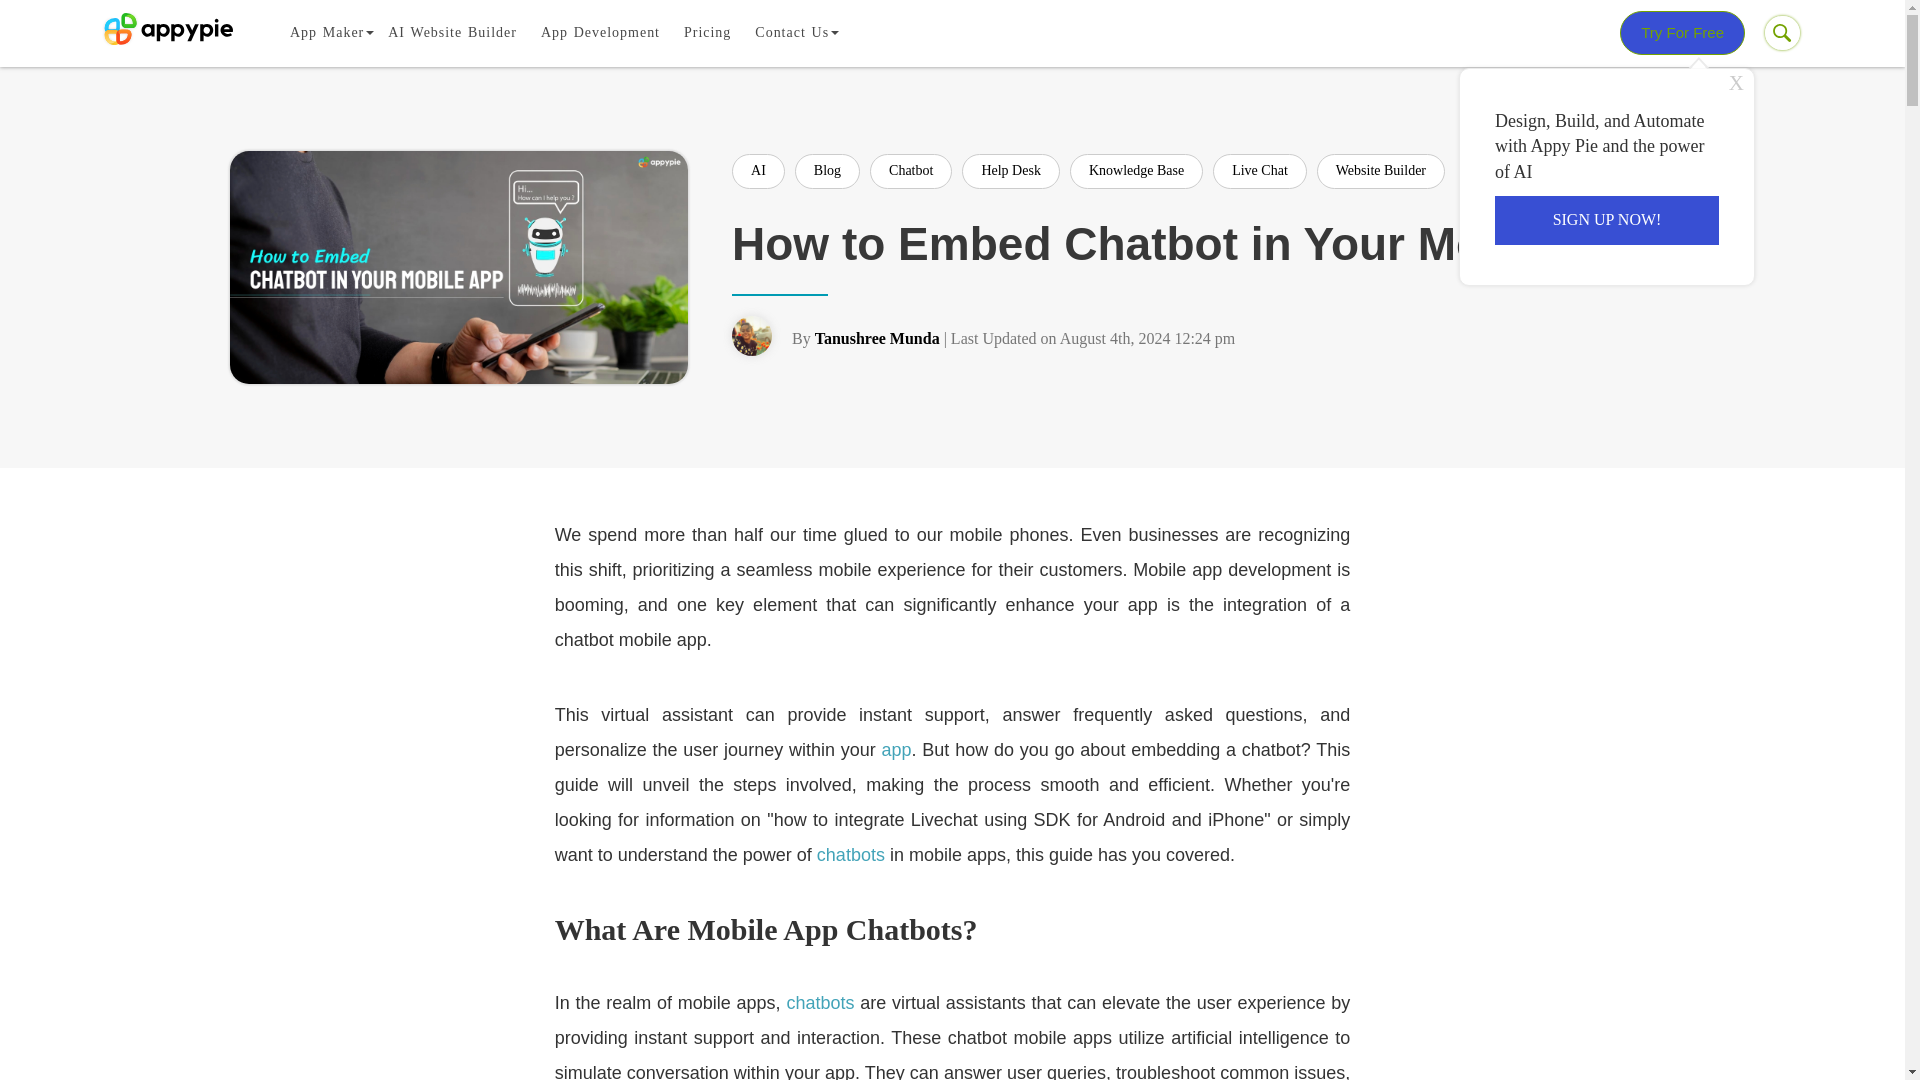 This screenshot has height=1080, width=1920. What do you see at coordinates (827, 172) in the screenshot?
I see `Blog` at bounding box center [827, 172].